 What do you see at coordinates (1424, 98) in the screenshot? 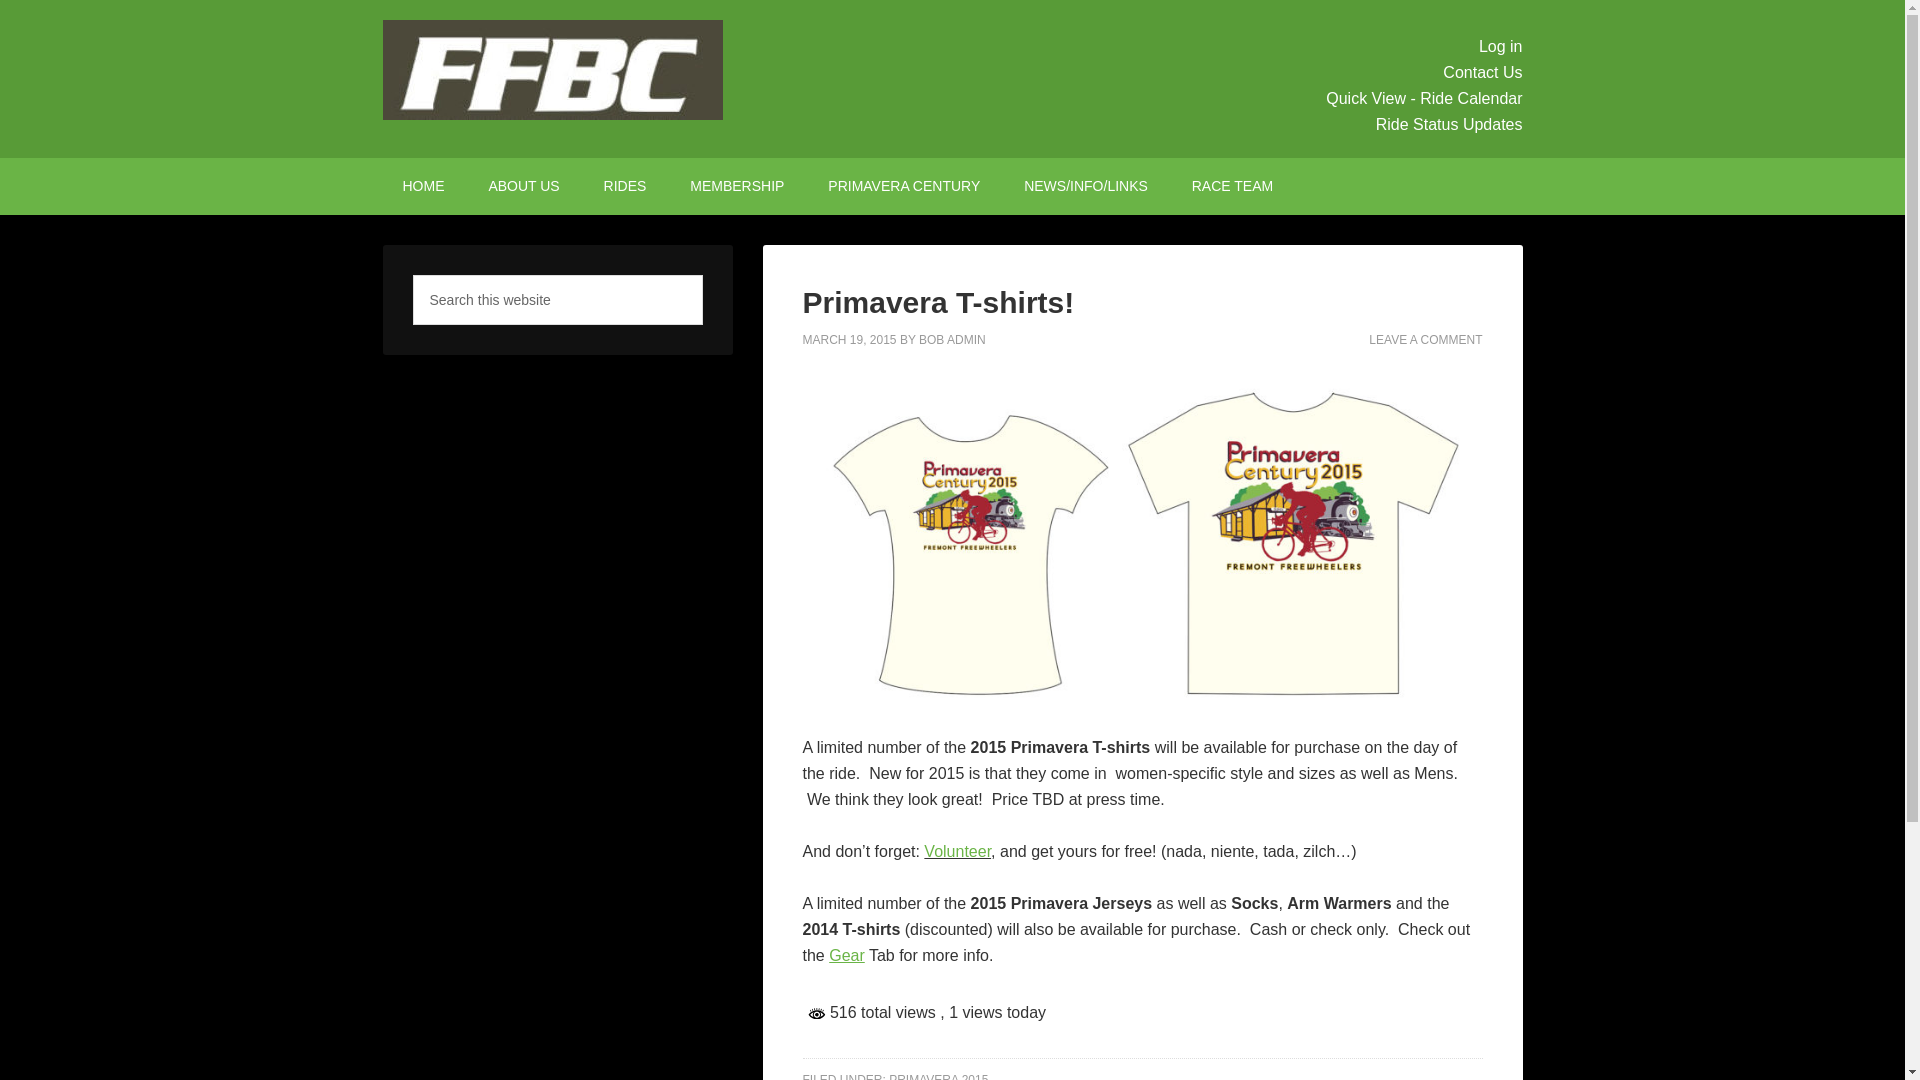
I see `Quick View - Ride Calendar` at bounding box center [1424, 98].